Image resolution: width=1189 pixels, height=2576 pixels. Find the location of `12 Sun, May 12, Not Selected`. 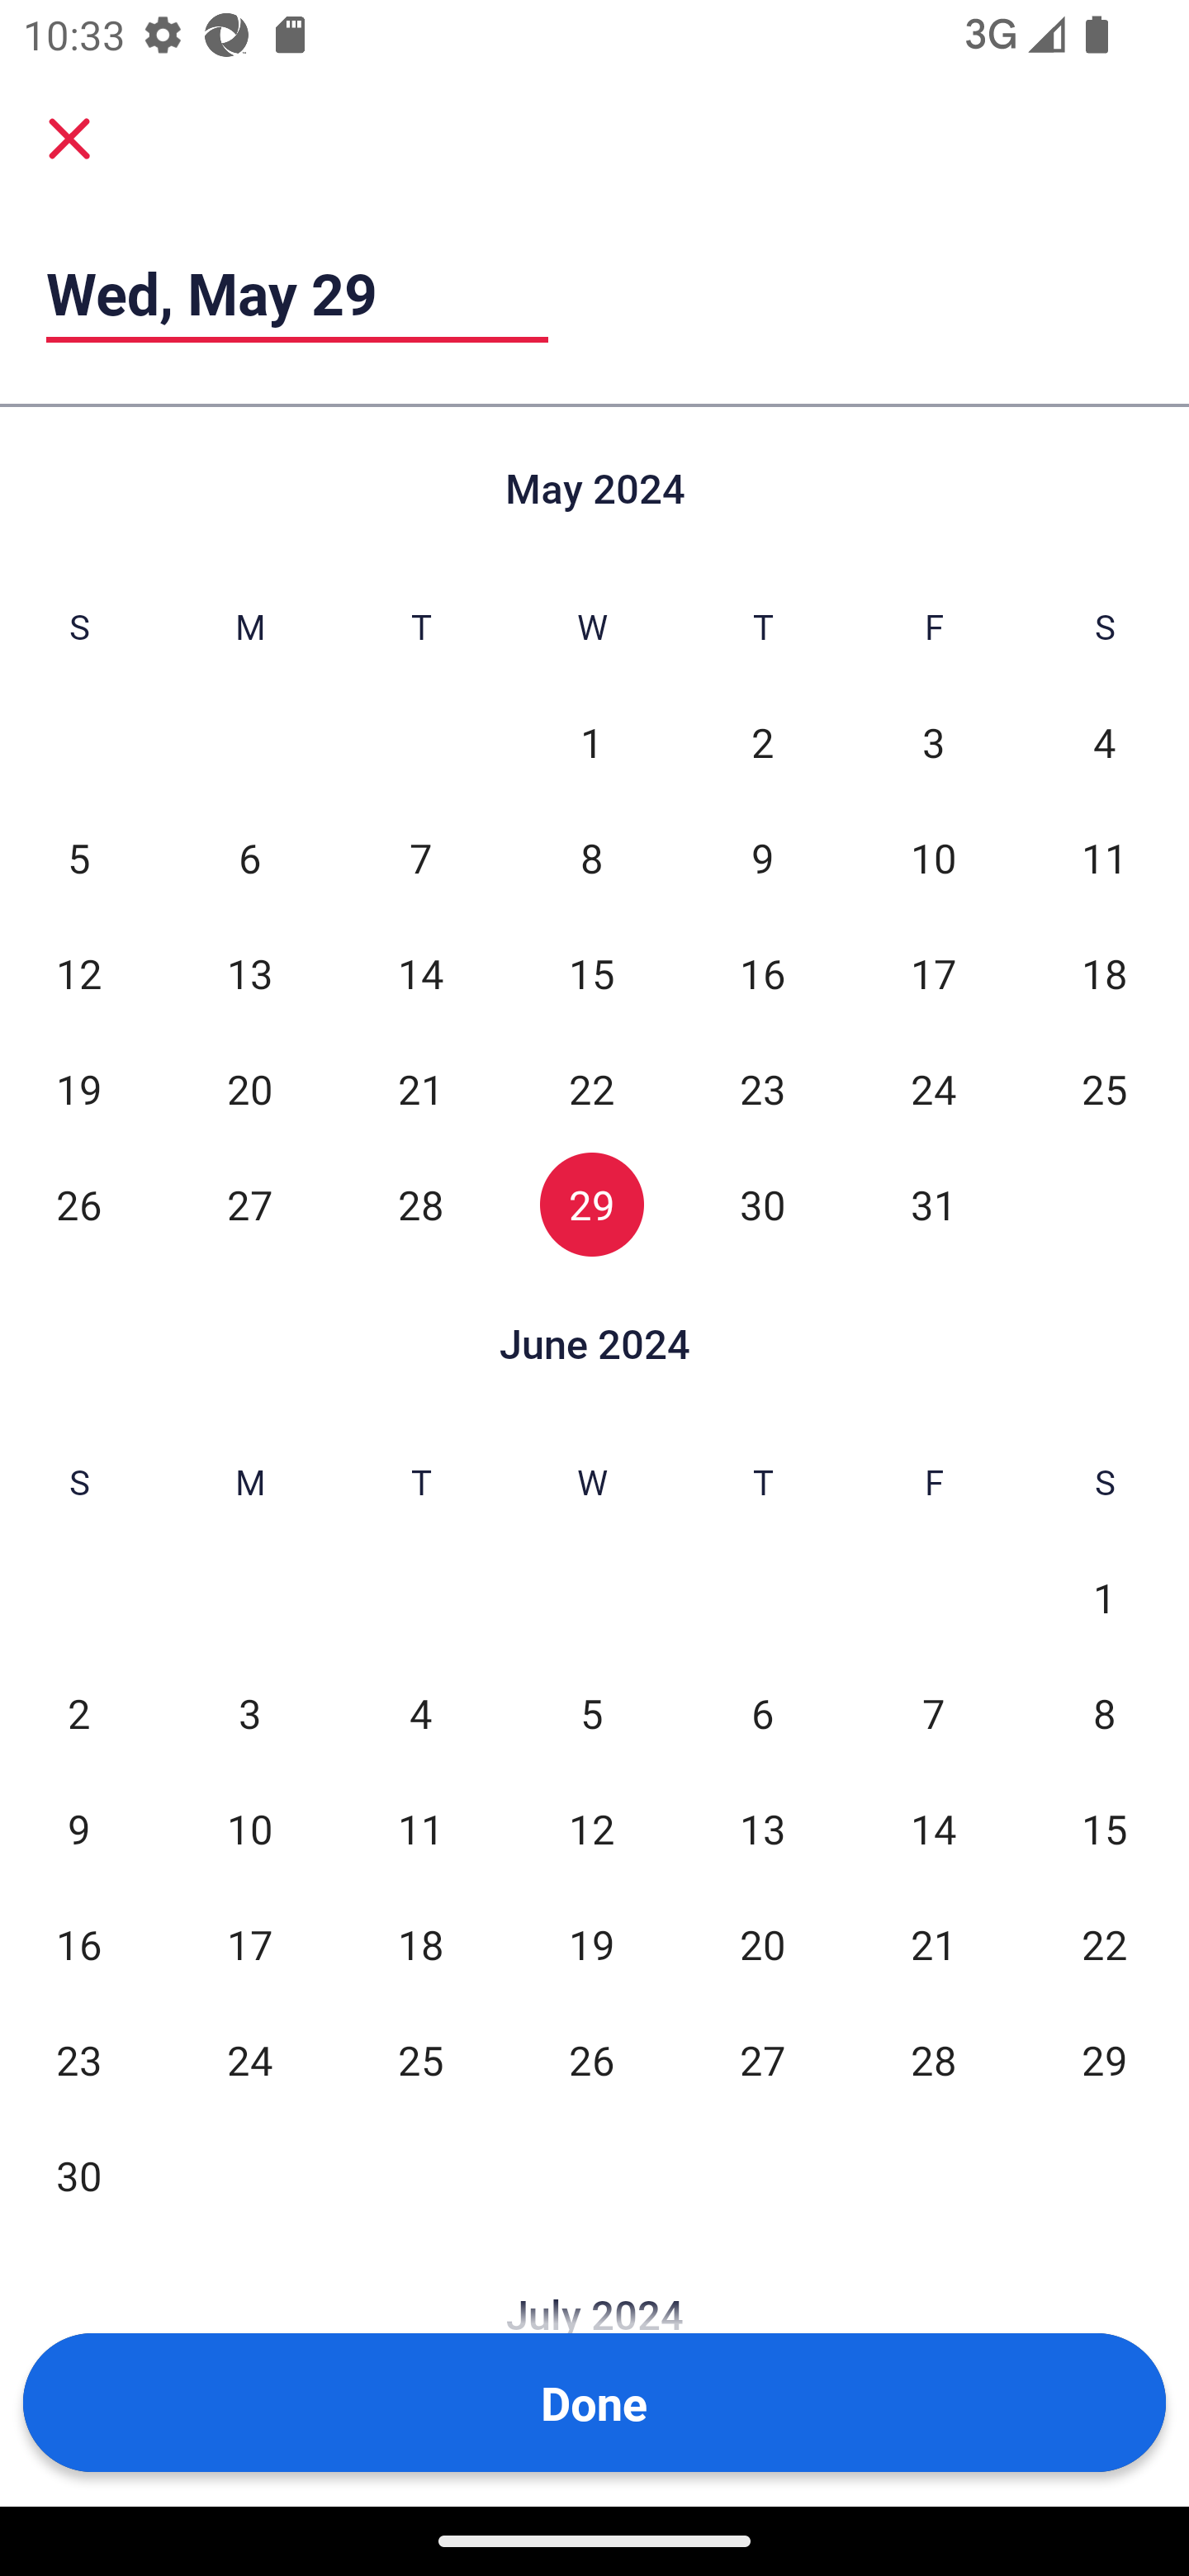

12 Sun, May 12, Not Selected is located at coordinates (78, 973).